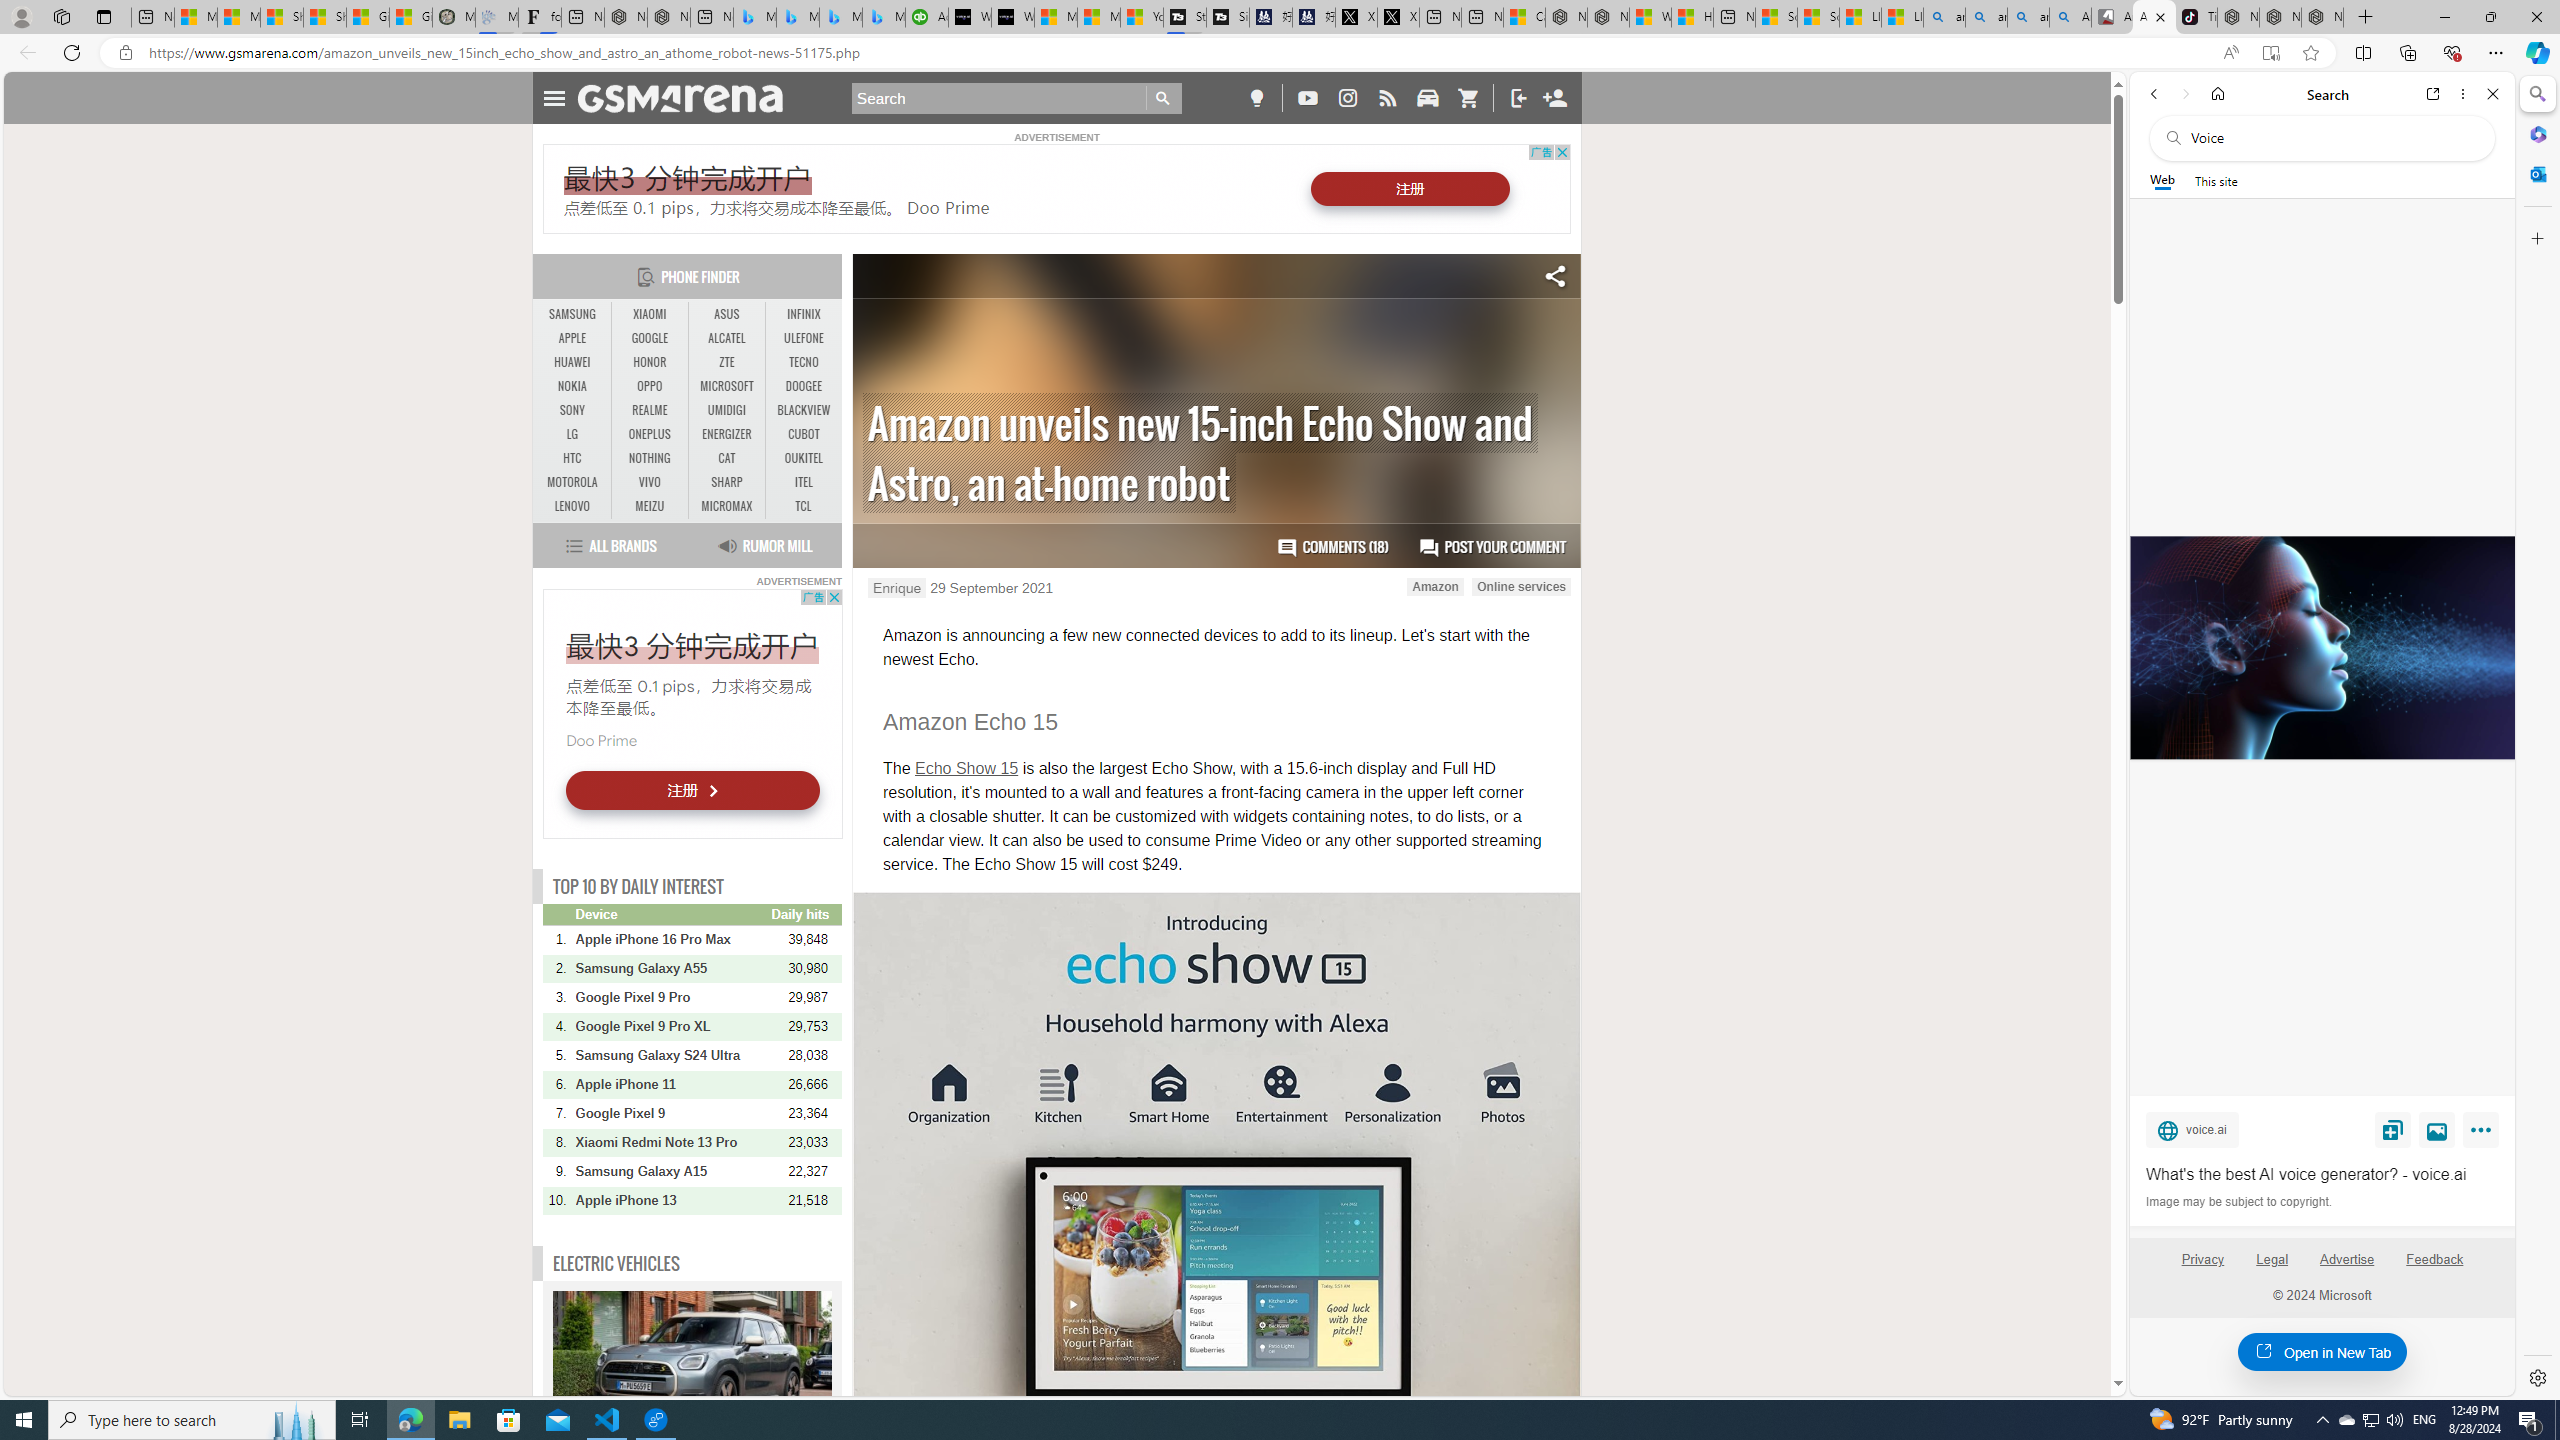 The image size is (2560, 1440). Describe the element at coordinates (650, 362) in the screenshot. I see `HONOR` at that location.